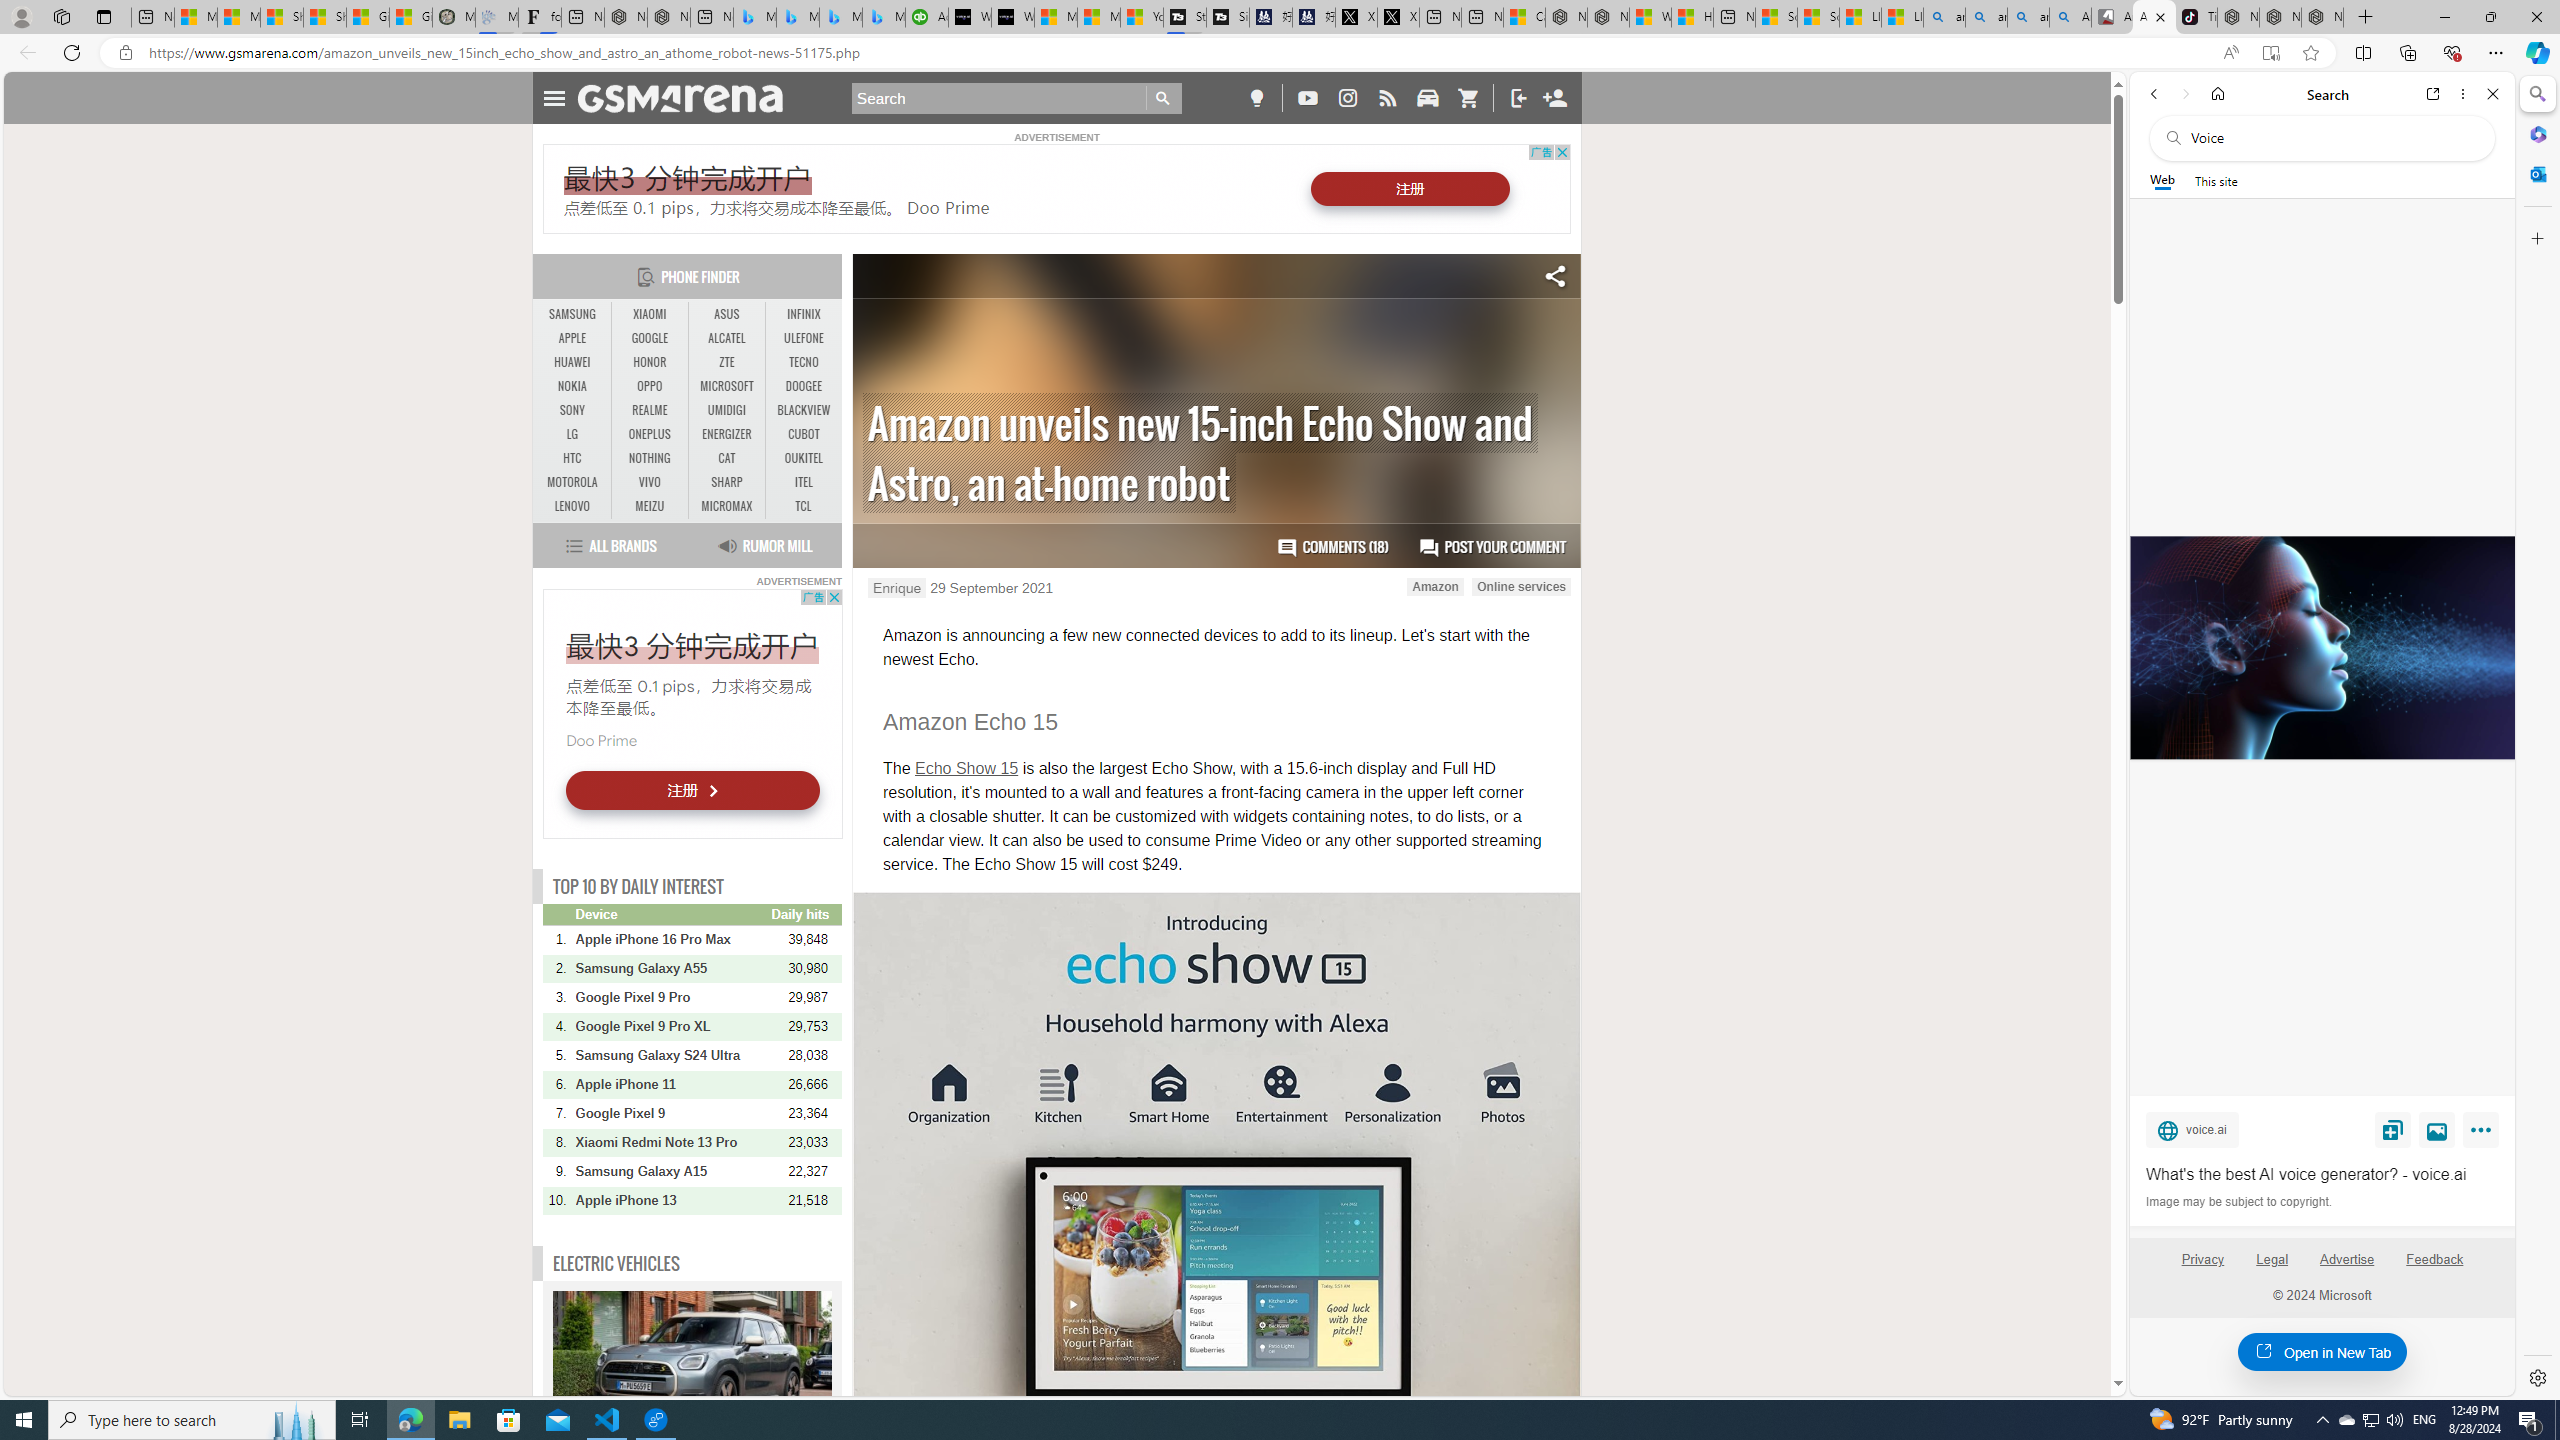 The image size is (2560, 1440). Describe the element at coordinates (650, 362) in the screenshot. I see `HONOR` at that location.